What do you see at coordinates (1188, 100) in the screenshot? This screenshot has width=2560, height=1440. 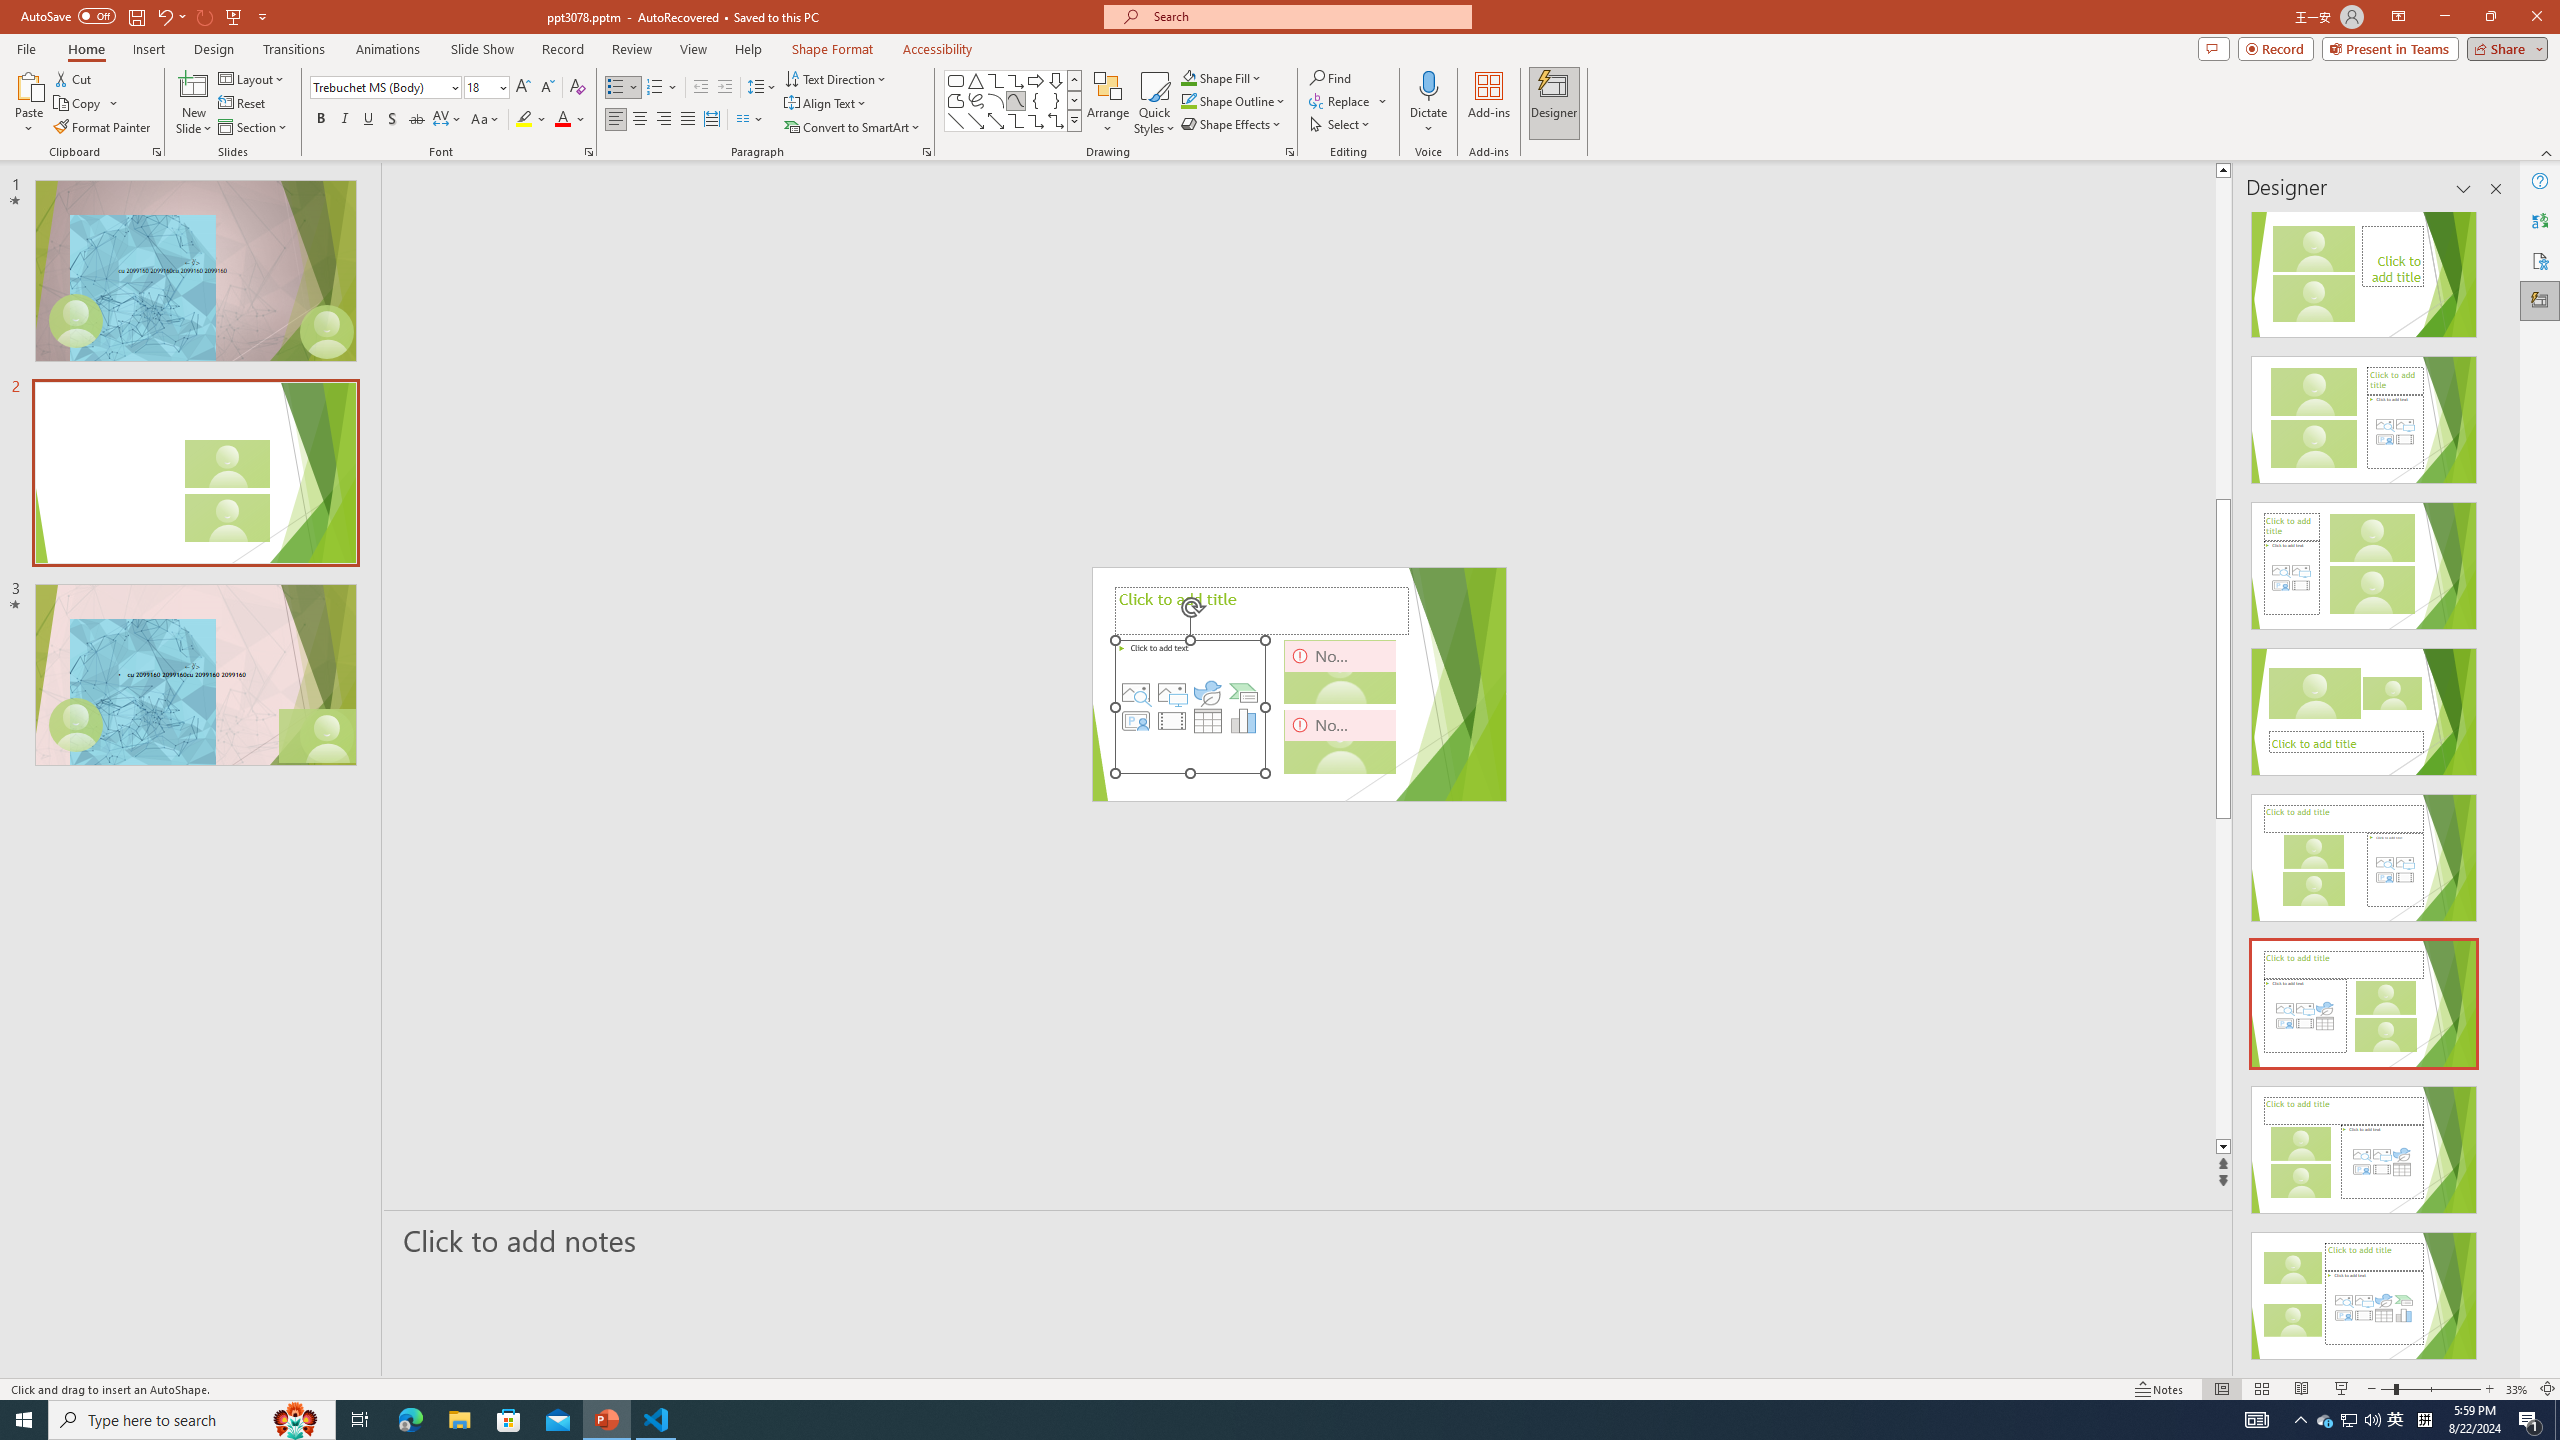 I see `Shape Outline Green, Accent 1` at bounding box center [1188, 100].